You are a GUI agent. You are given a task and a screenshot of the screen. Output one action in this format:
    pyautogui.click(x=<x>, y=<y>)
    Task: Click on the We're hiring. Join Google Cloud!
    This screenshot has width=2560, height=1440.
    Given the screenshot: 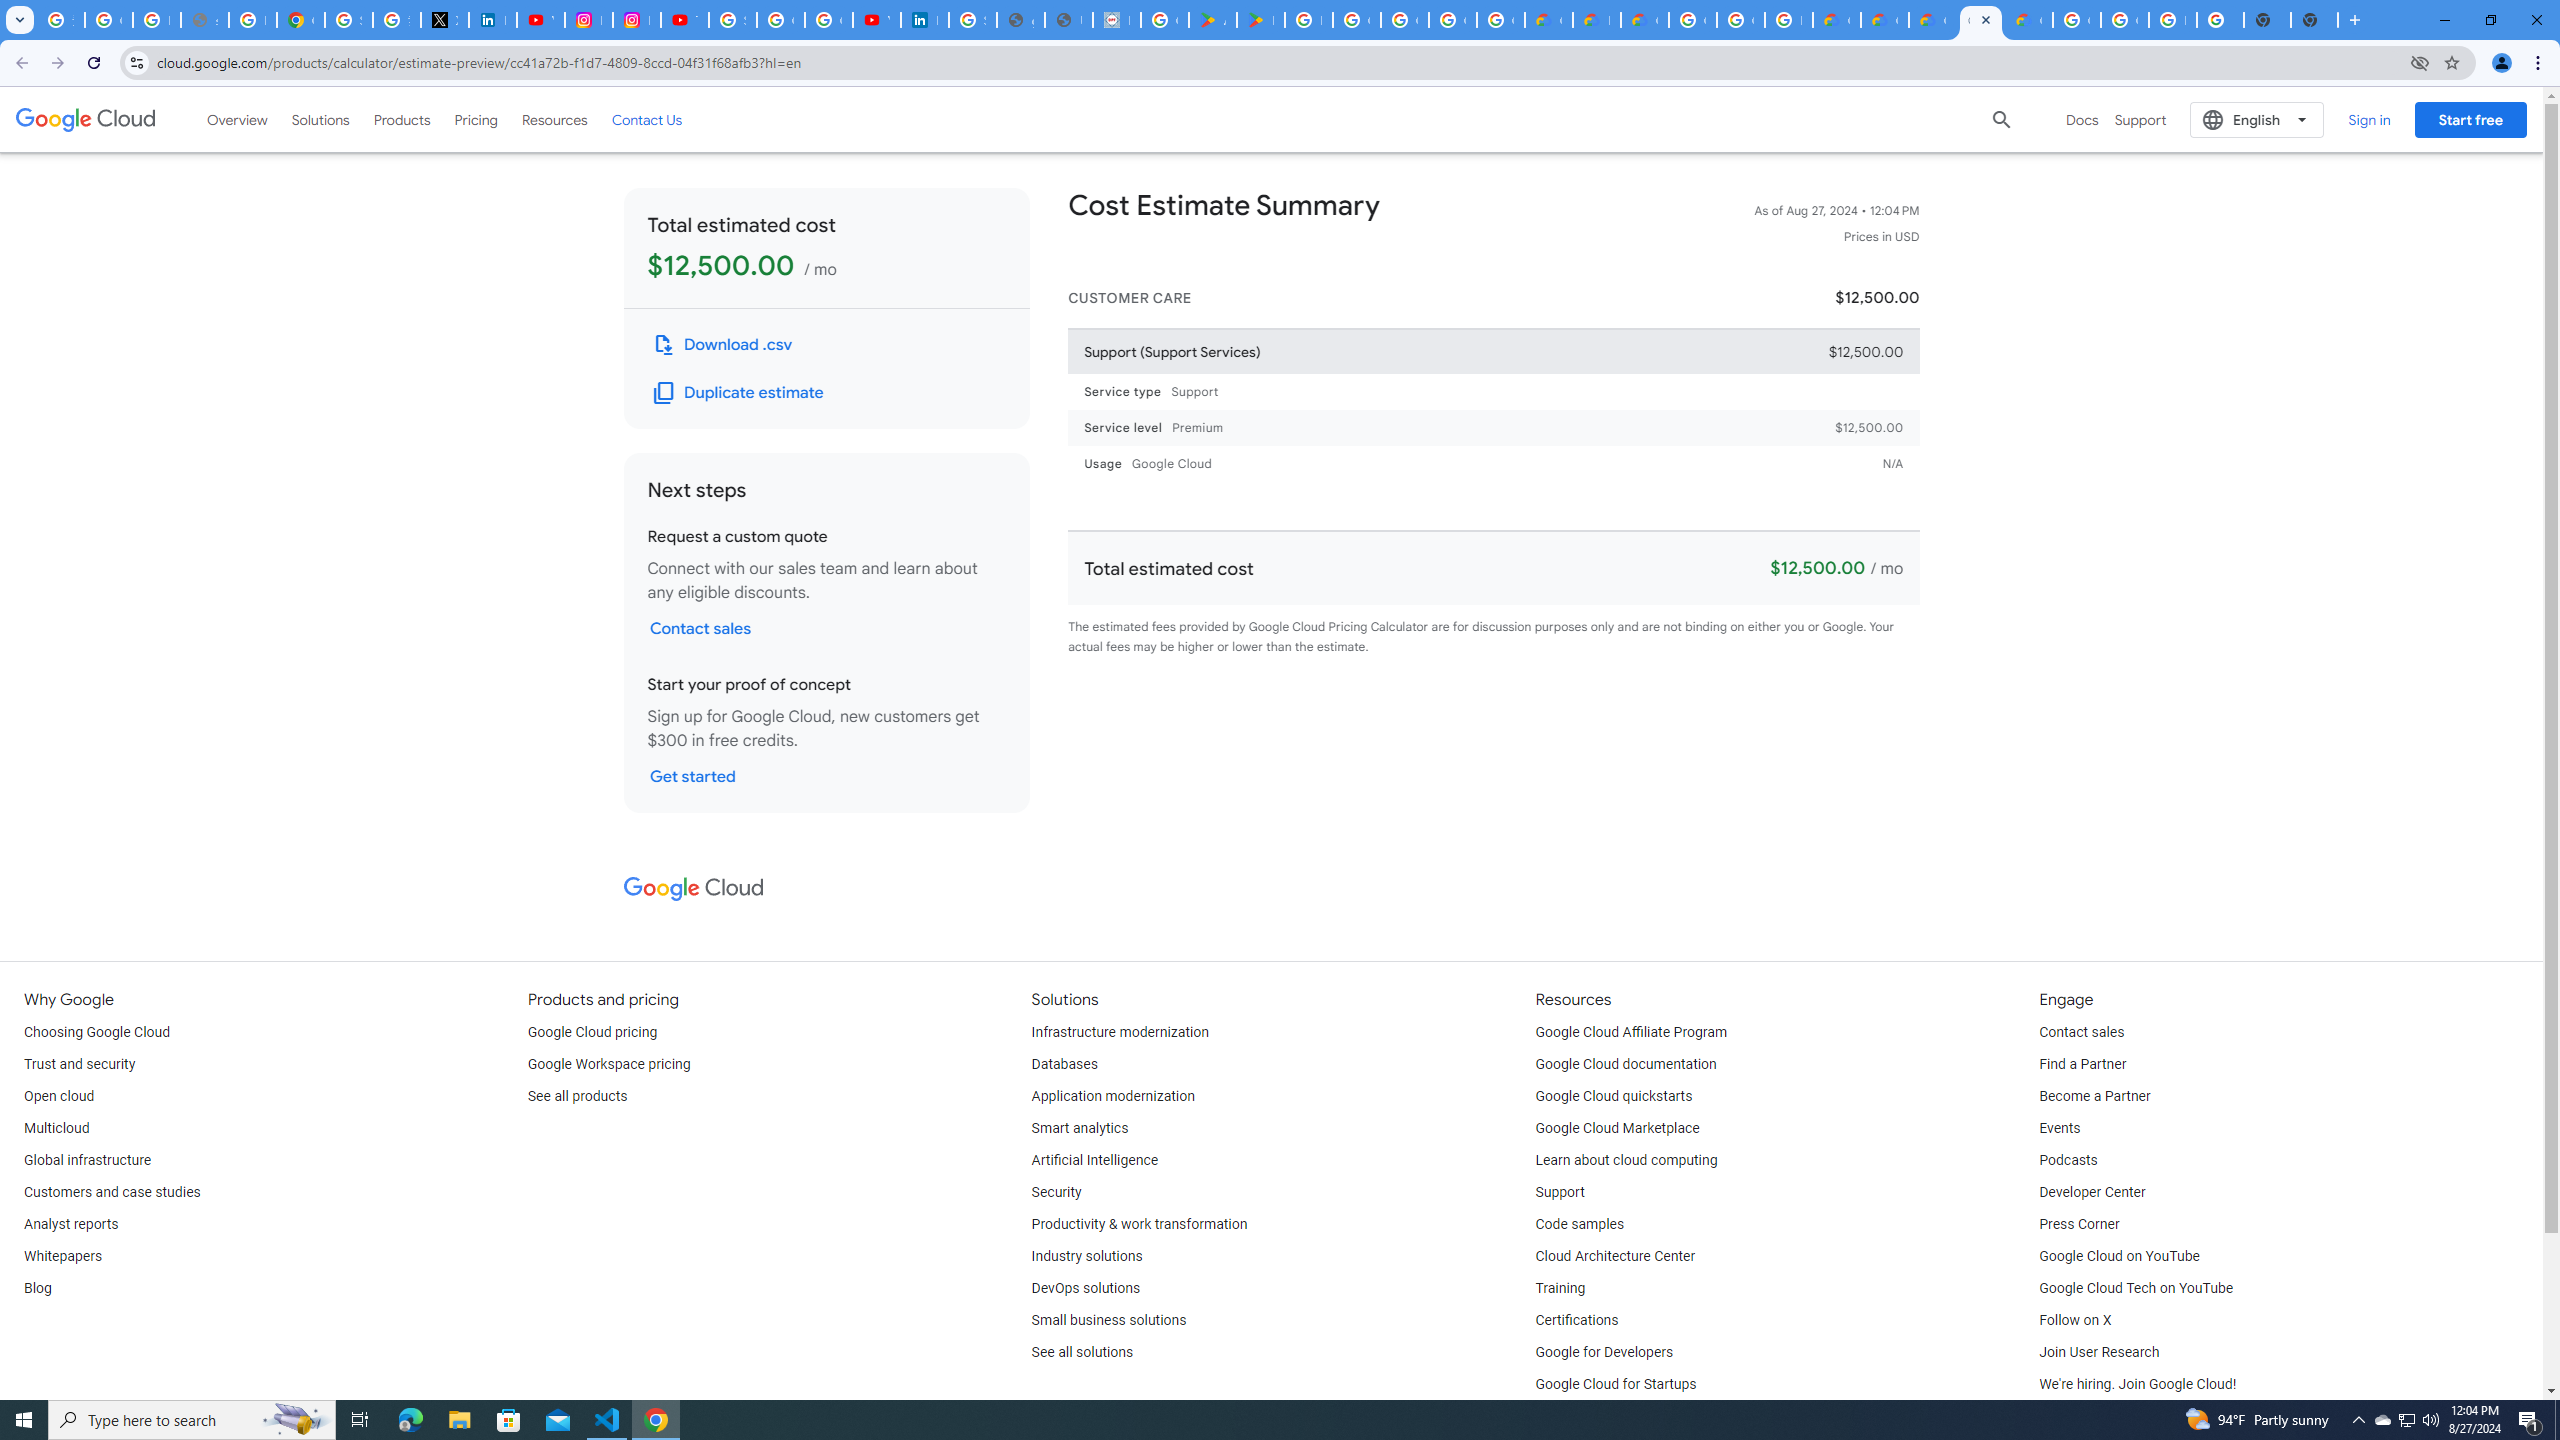 What is the action you would take?
    pyautogui.click(x=2137, y=1385)
    